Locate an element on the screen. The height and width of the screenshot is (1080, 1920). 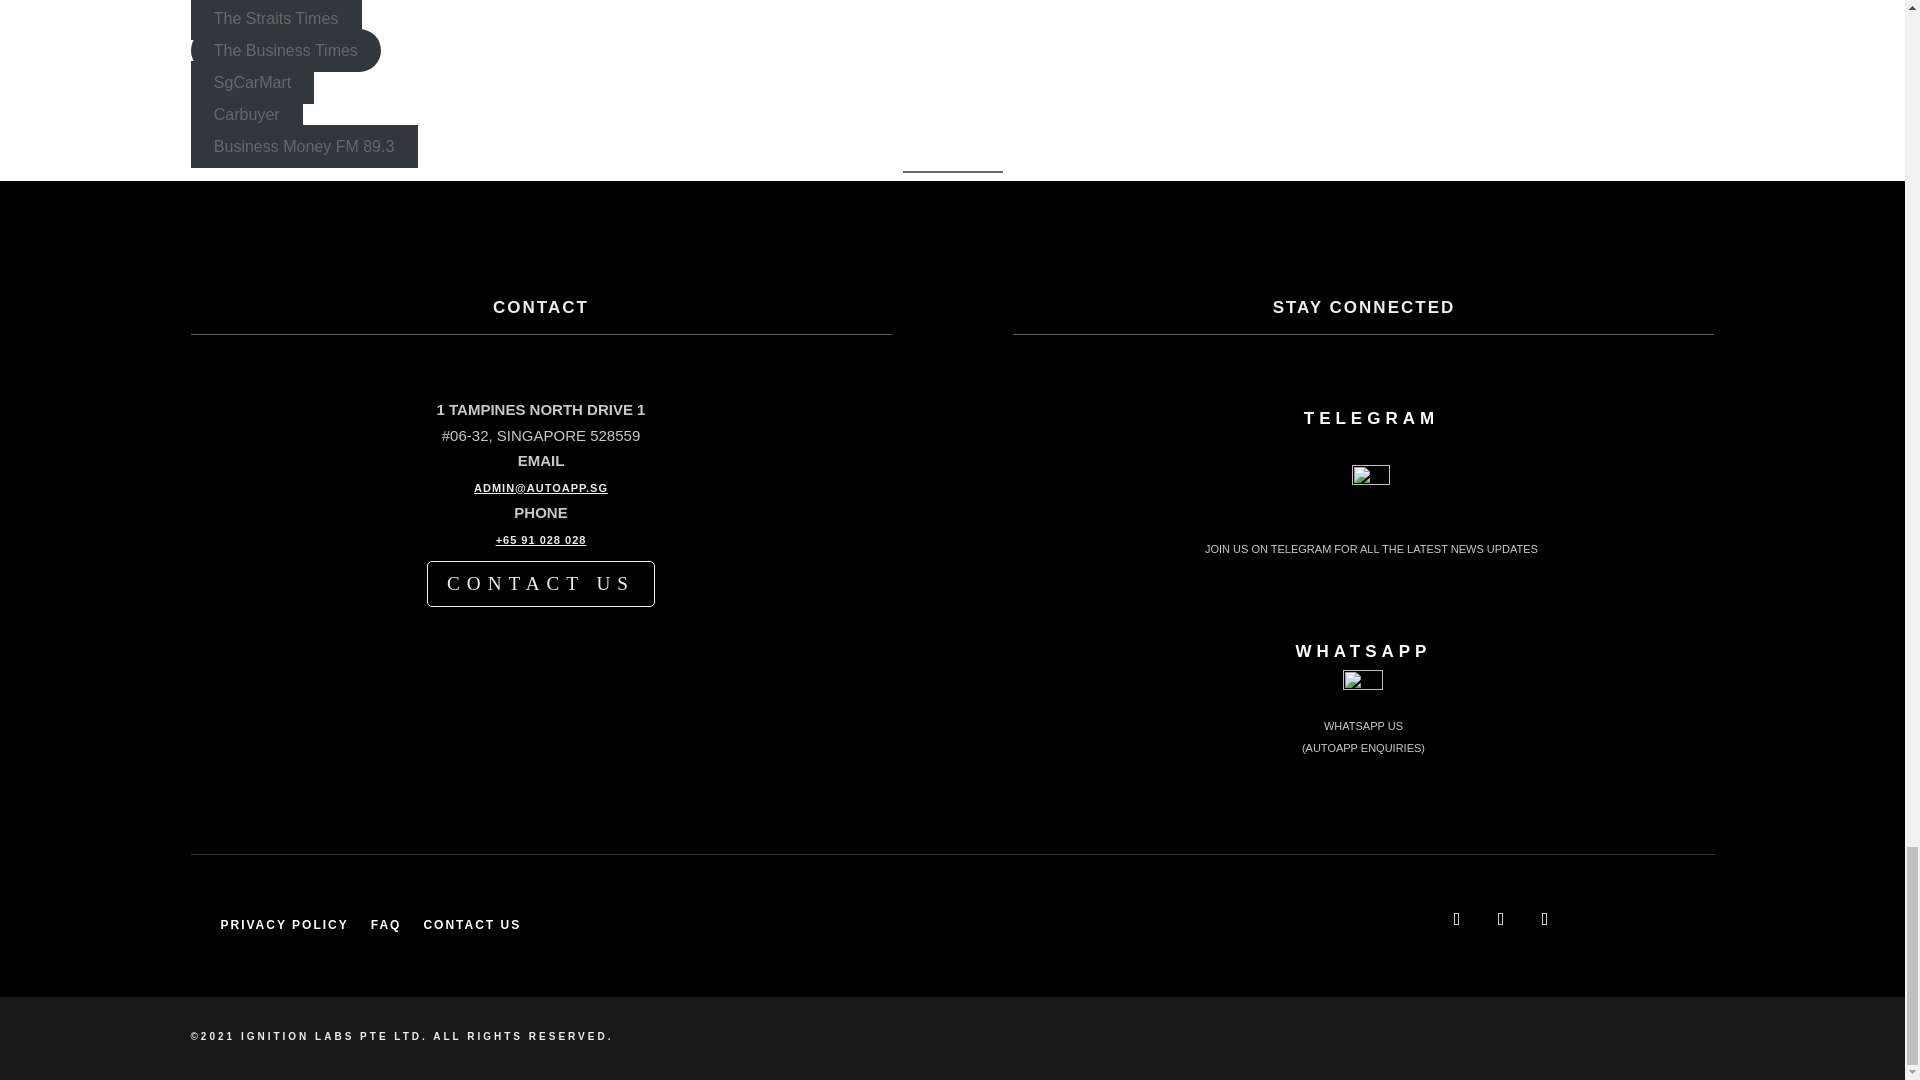
The Business Times is located at coordinates (285, 50).